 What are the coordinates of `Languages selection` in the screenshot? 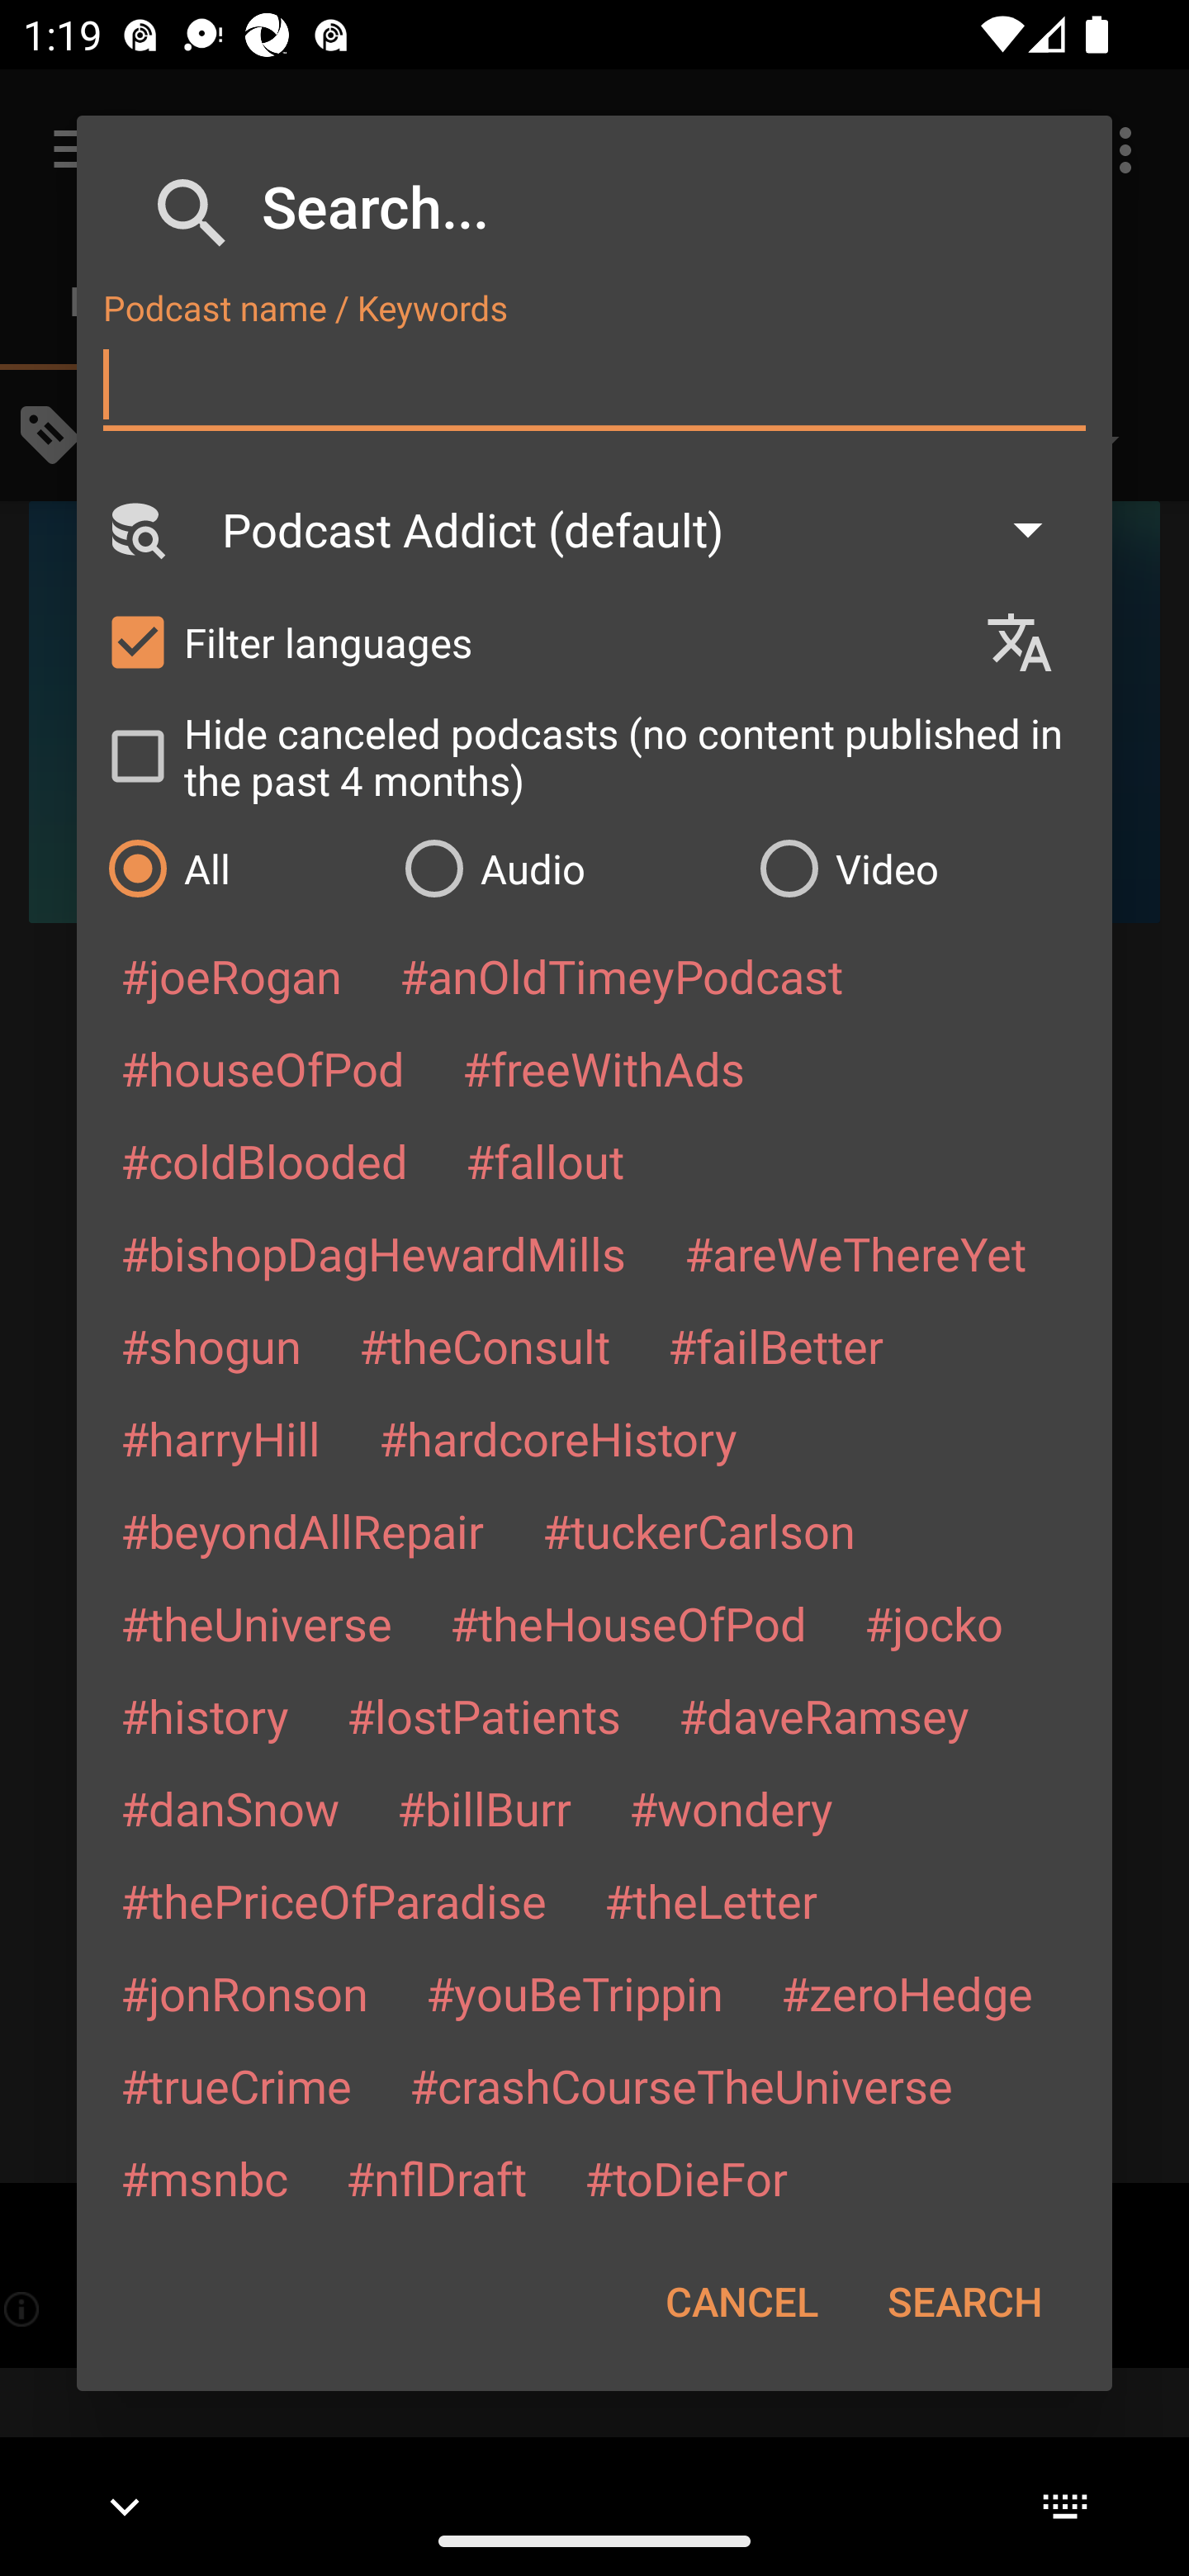 It's located at (1034, 642).